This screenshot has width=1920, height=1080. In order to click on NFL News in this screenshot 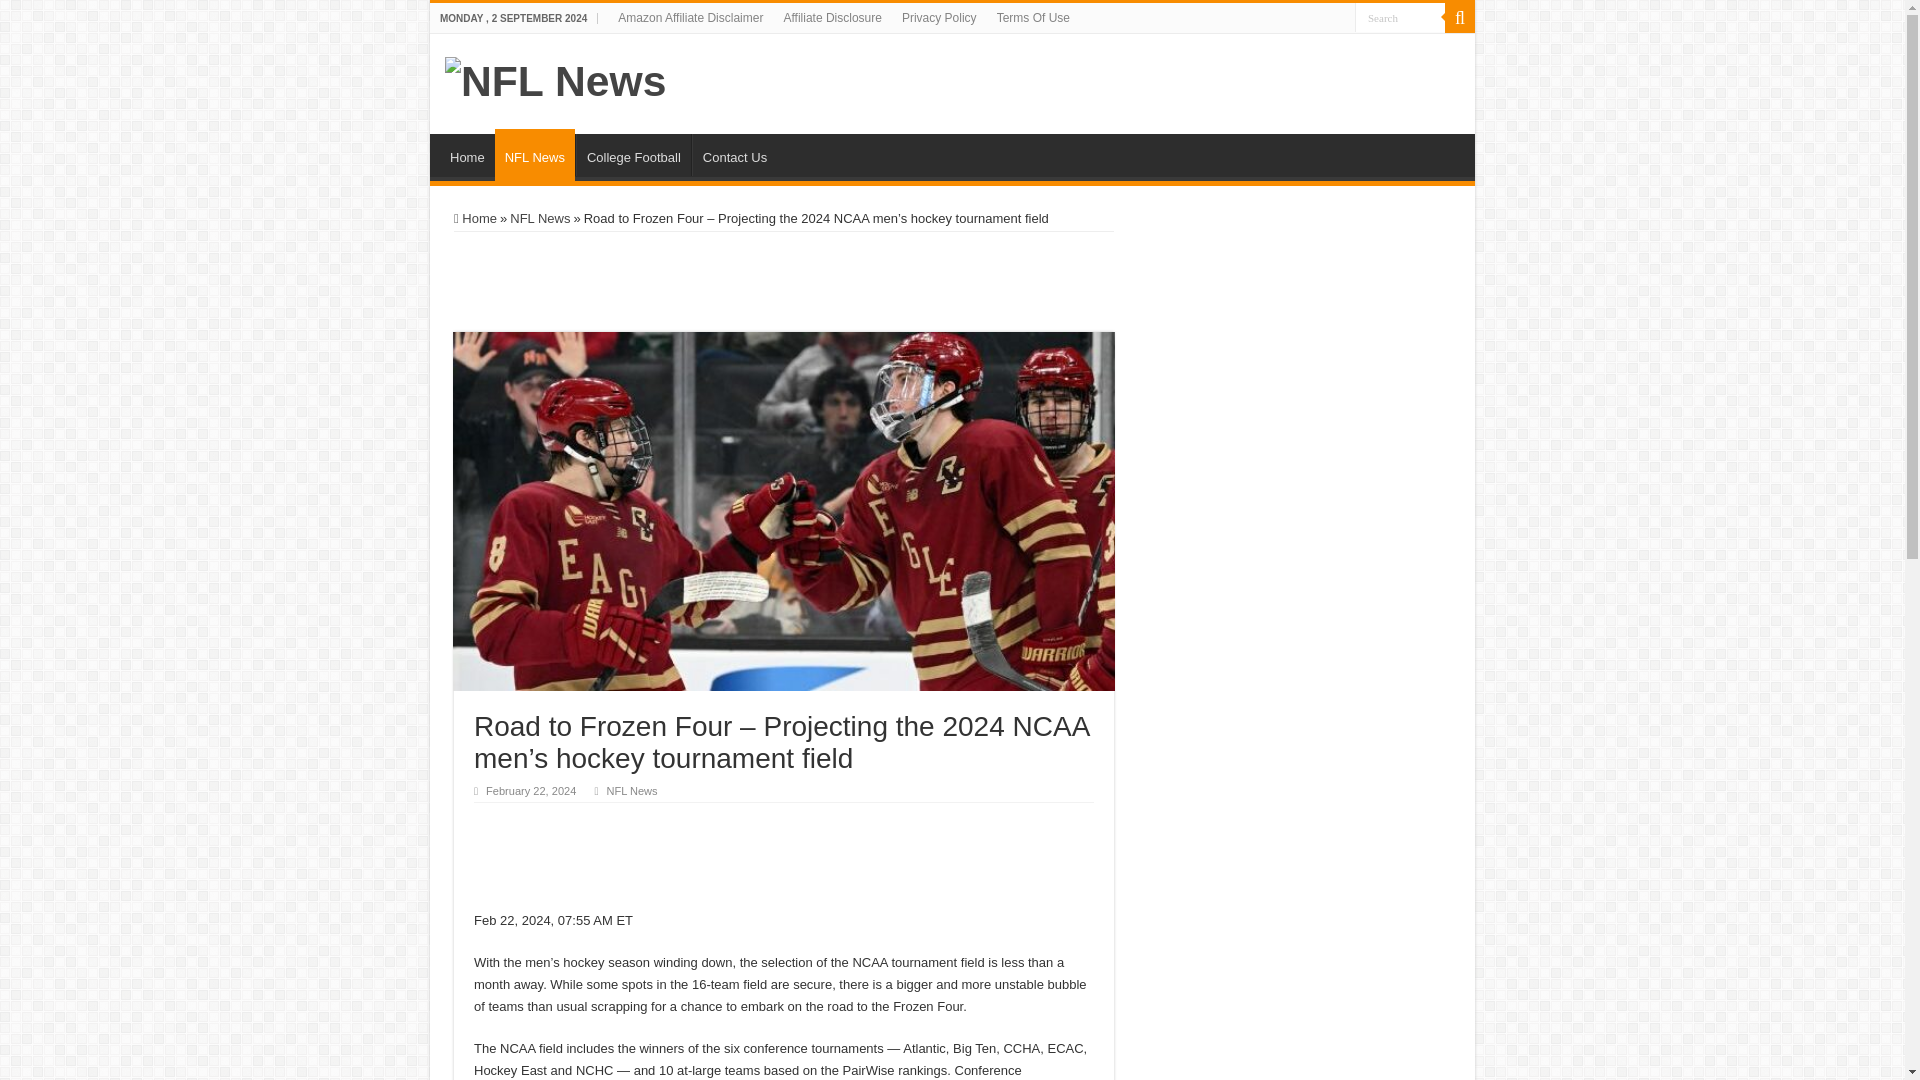, I will do `click(556, 78)`.